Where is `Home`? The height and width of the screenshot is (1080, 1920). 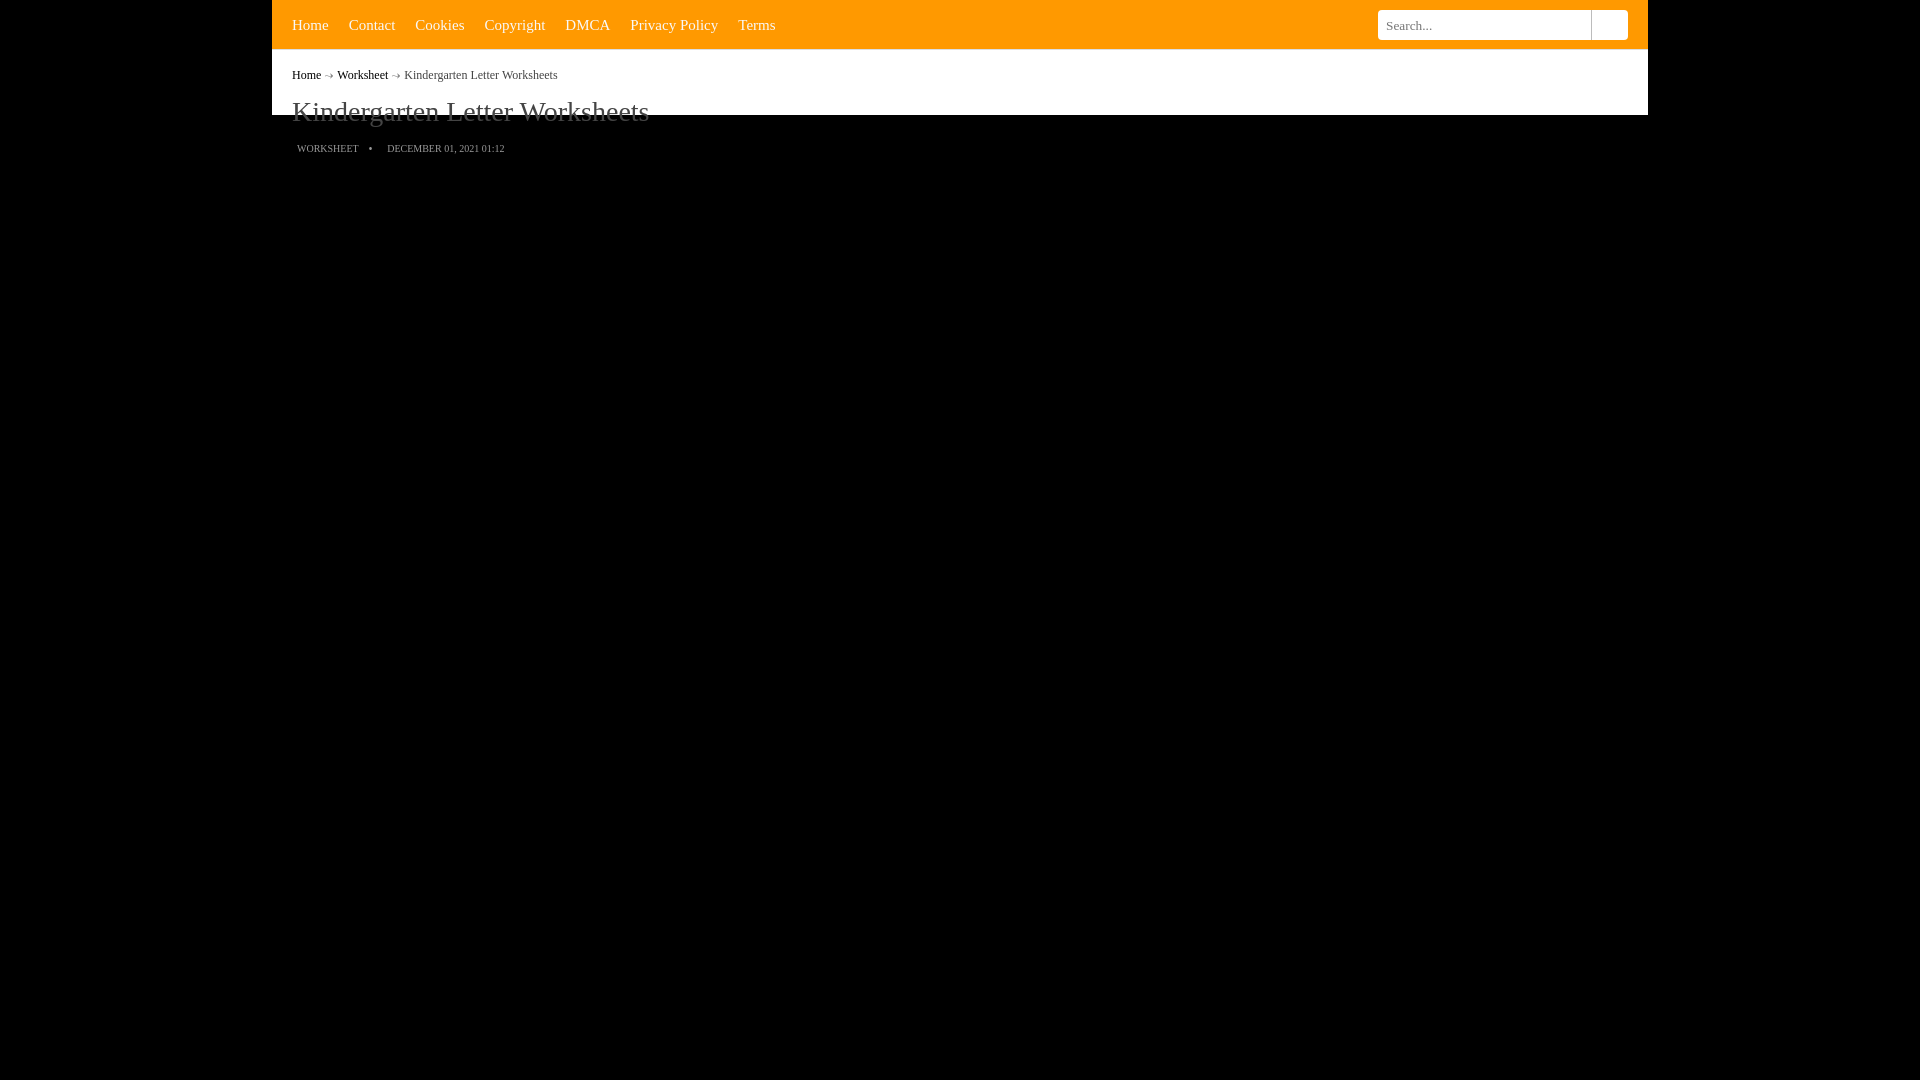 Home is located at coordinates (306, 75).